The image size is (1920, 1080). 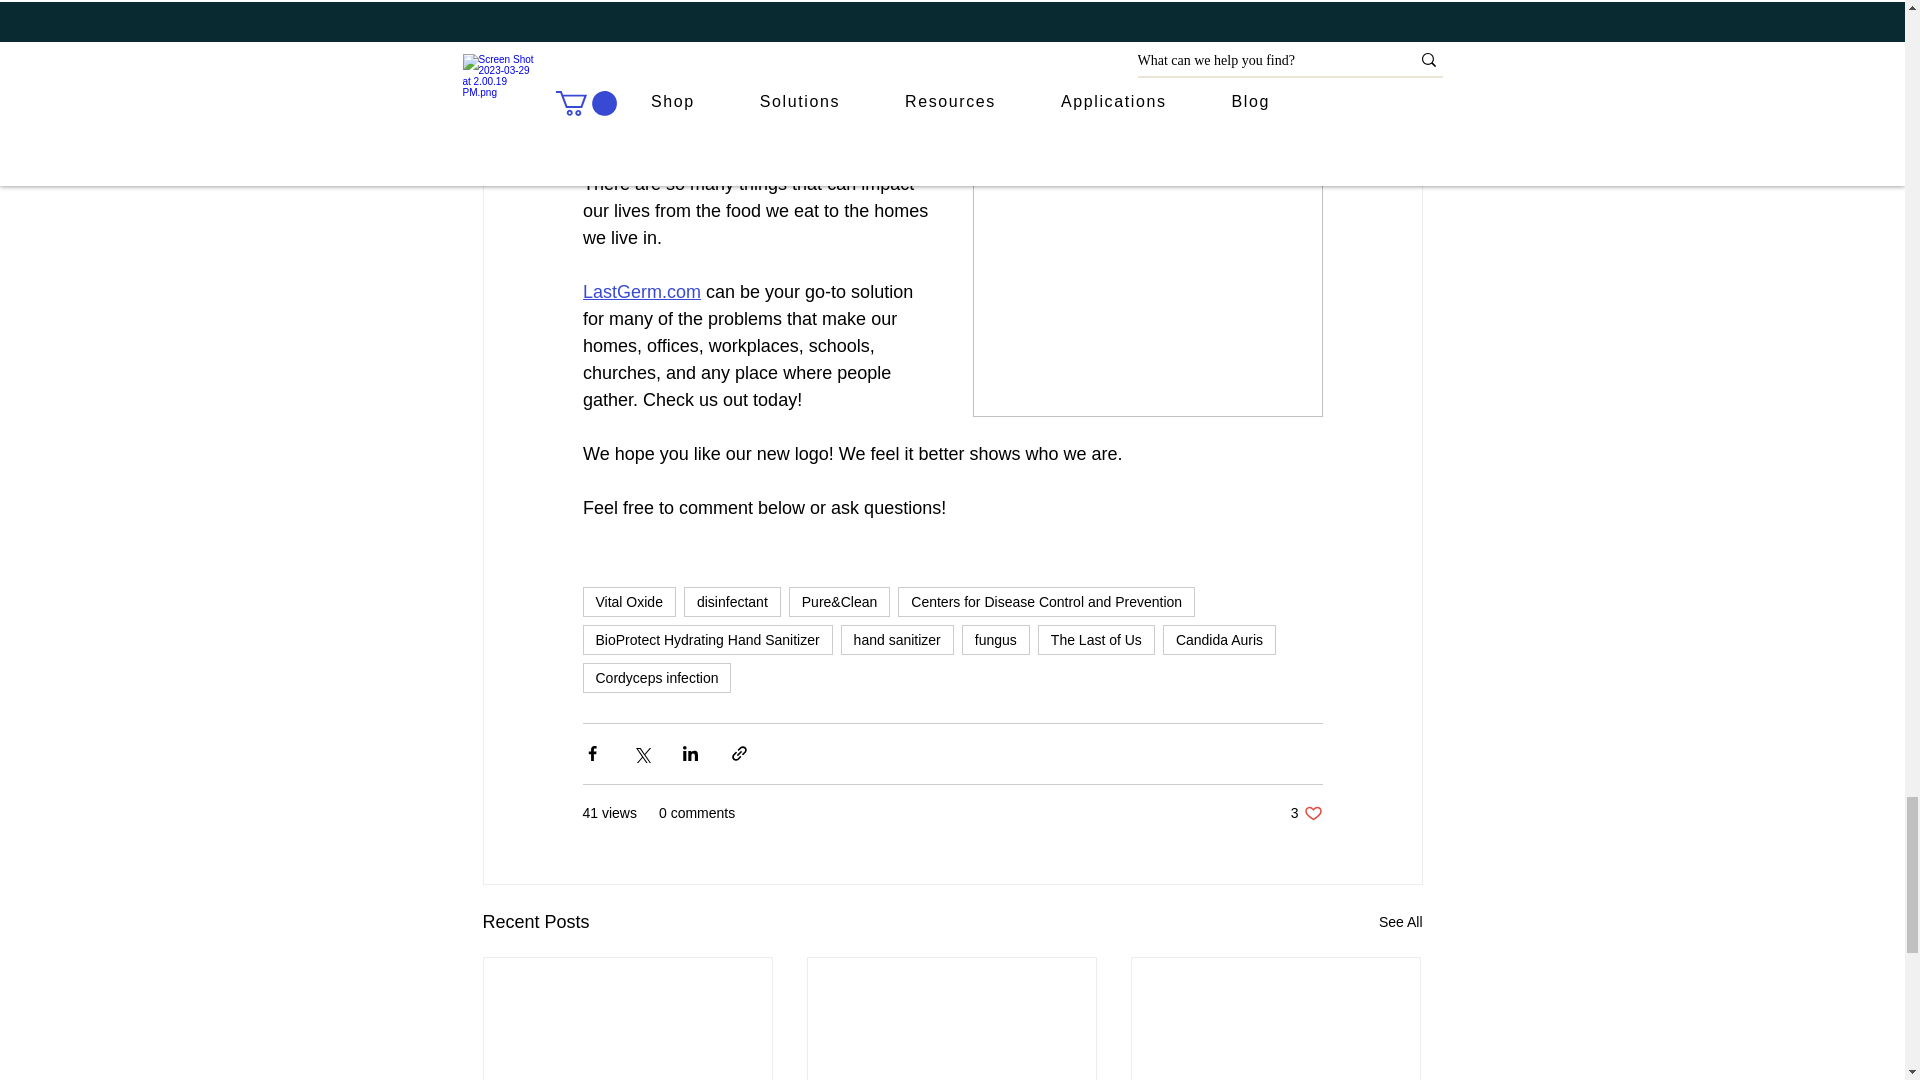 What do you see at coordinates (995, 640) in the screenshot?
I see `fungus` at bounding box center [995, 640].